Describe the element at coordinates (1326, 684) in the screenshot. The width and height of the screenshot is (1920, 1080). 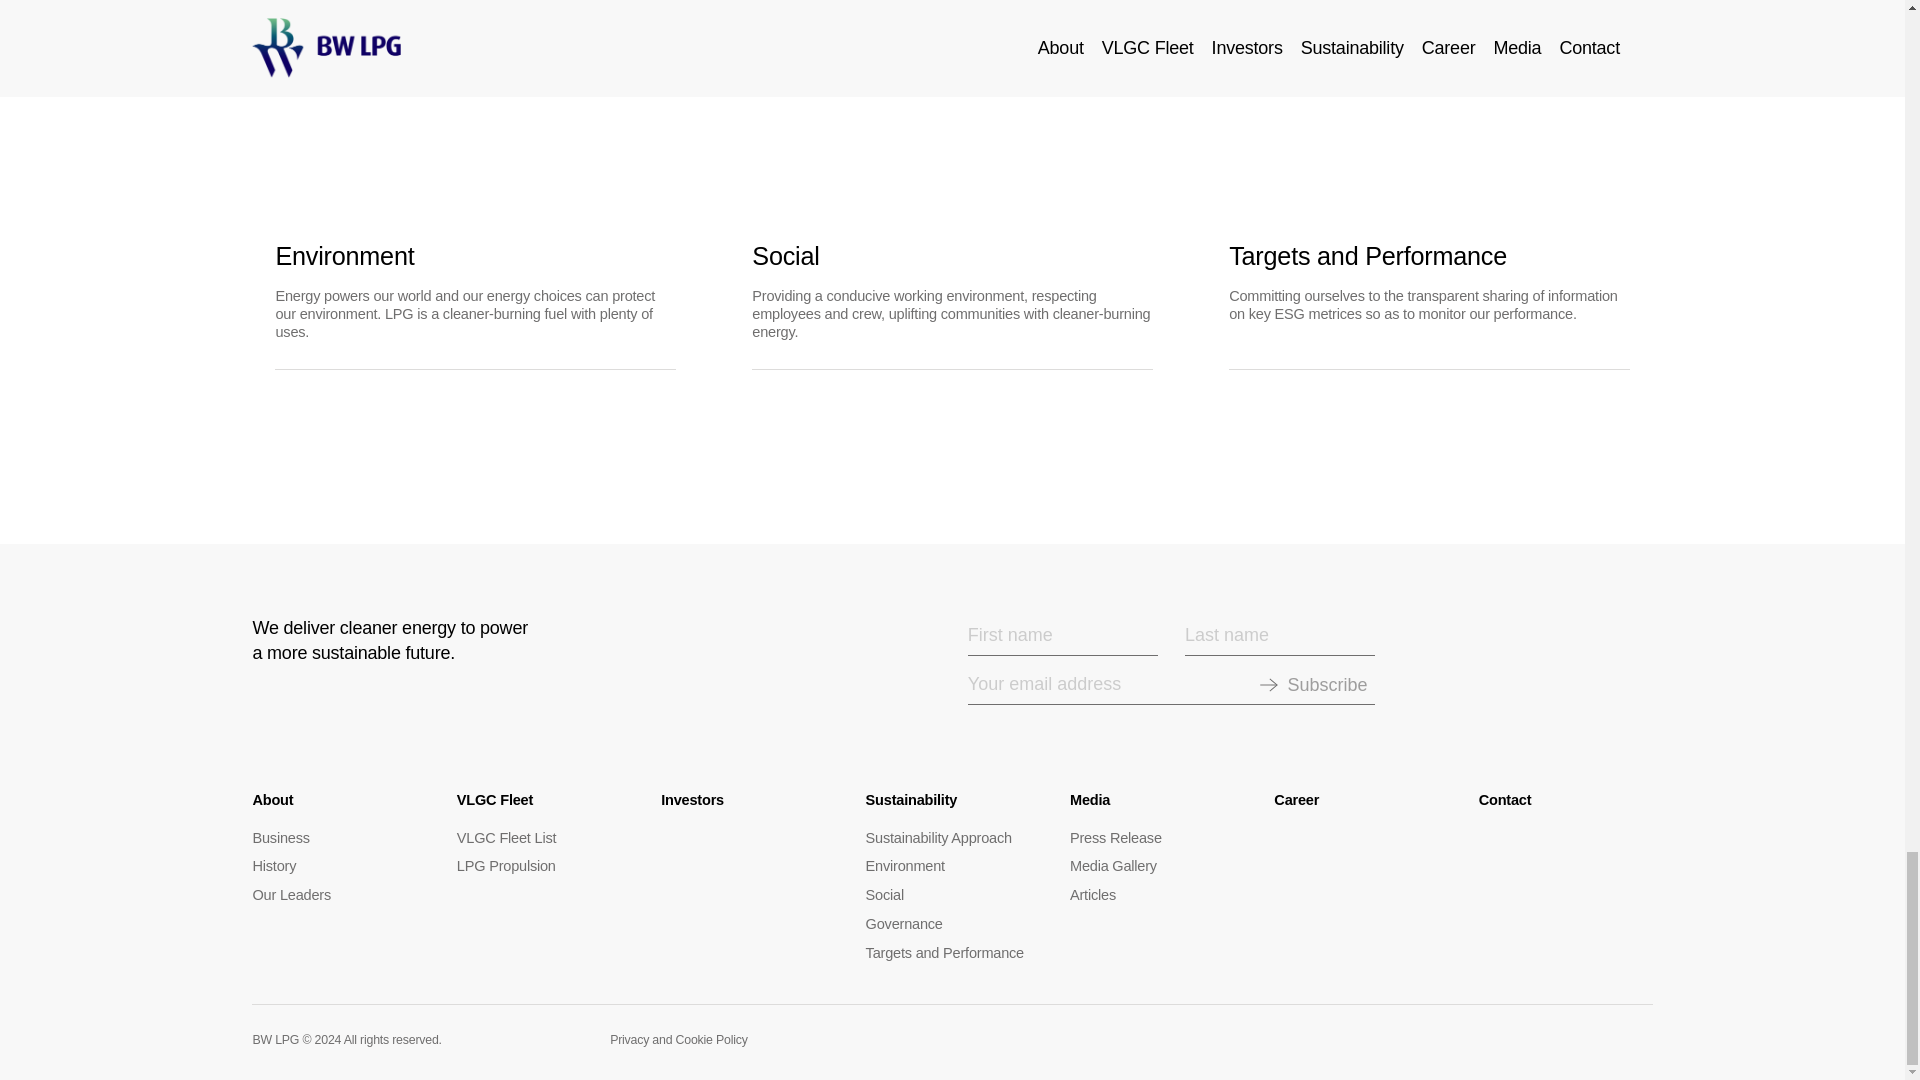
I see `Subscribe` at that location.